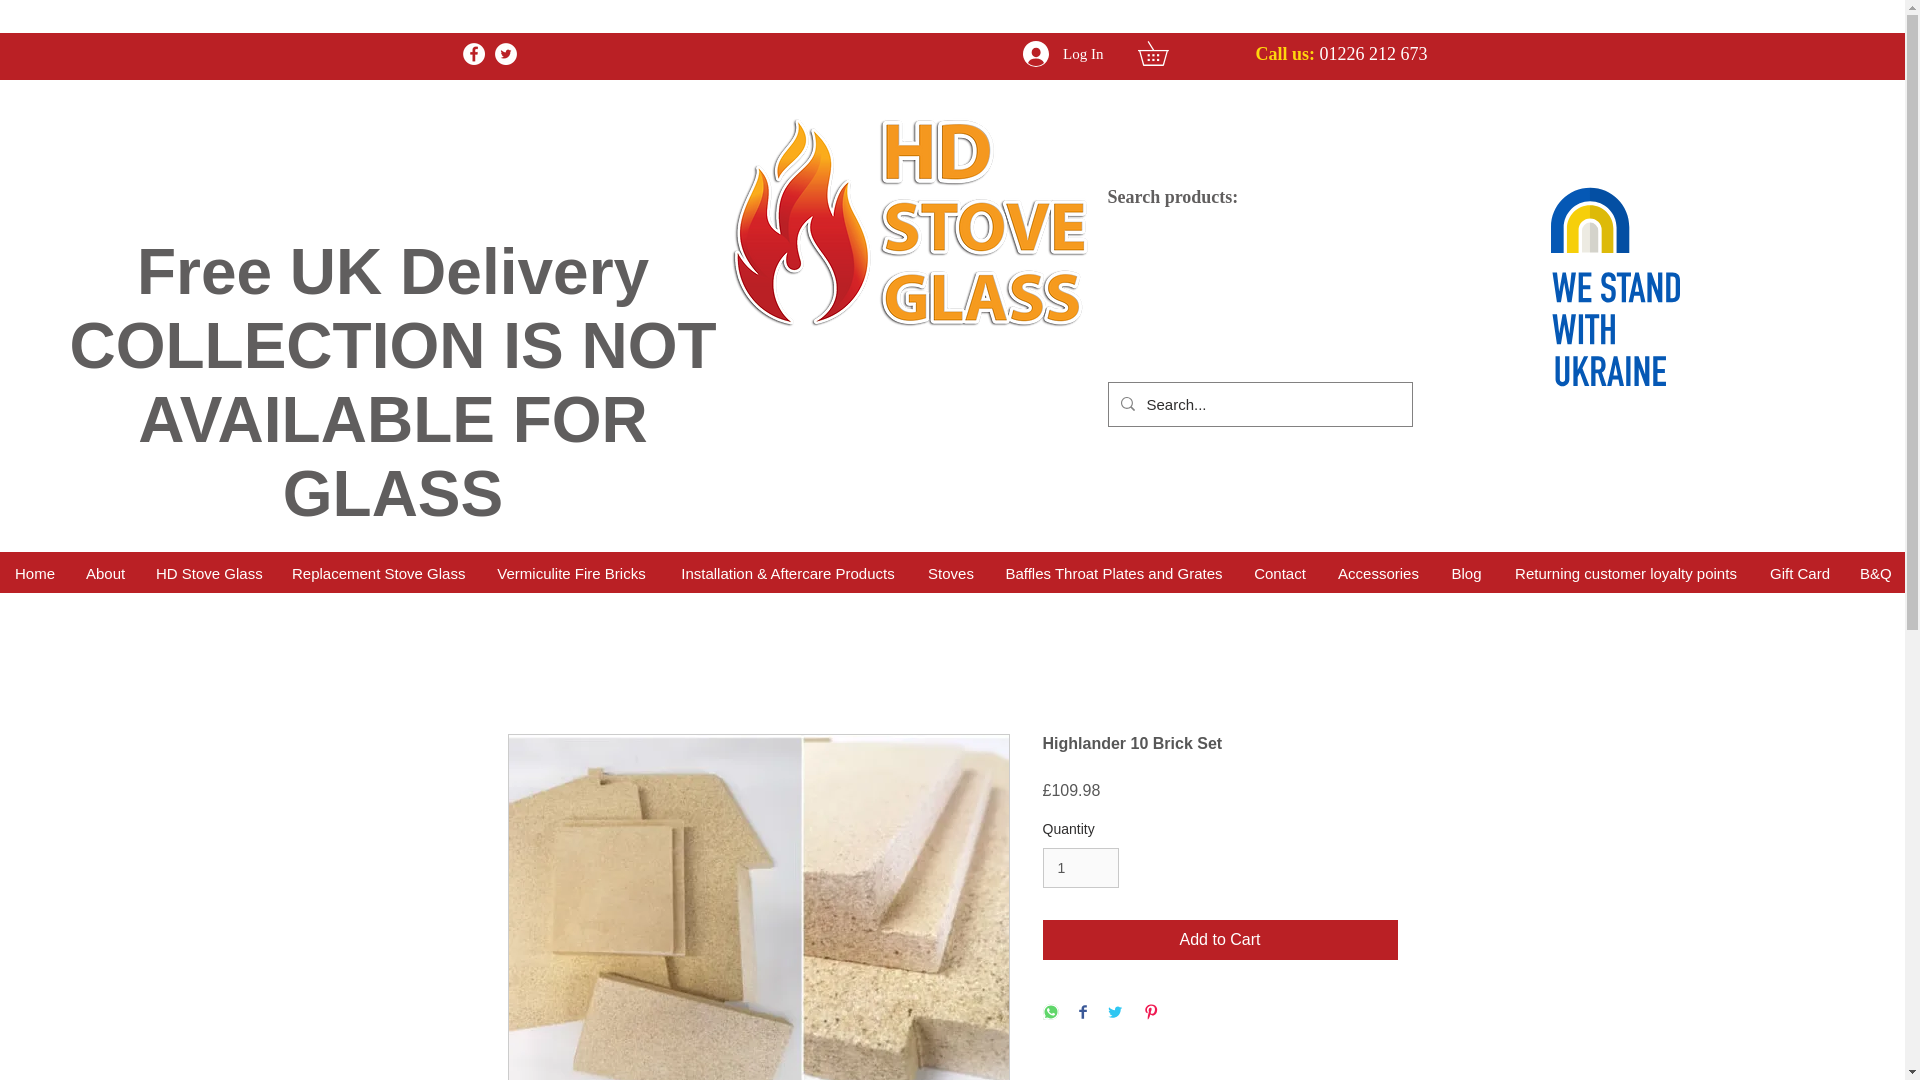  I want to click on Stoves, so click(950, 573).